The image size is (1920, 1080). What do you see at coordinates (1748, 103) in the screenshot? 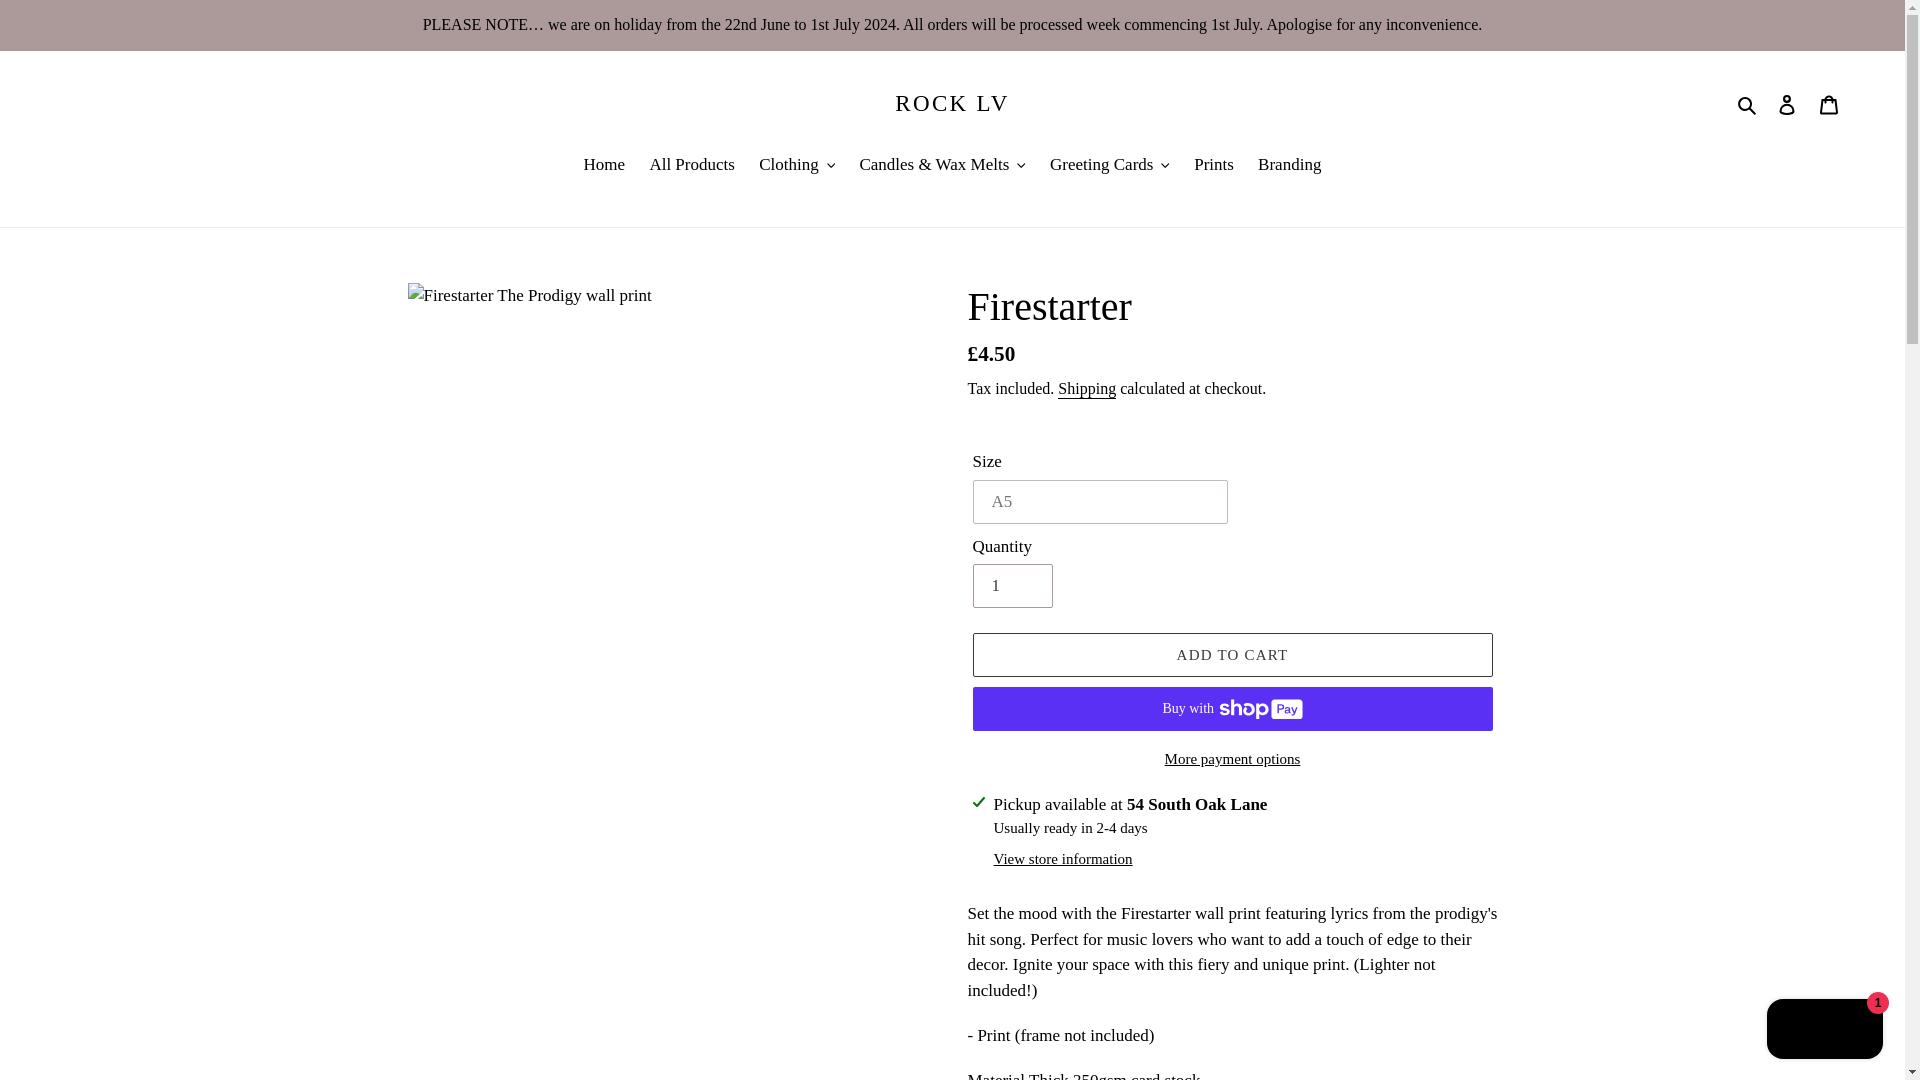
I see `Search` at bounding box center [1748, 103].